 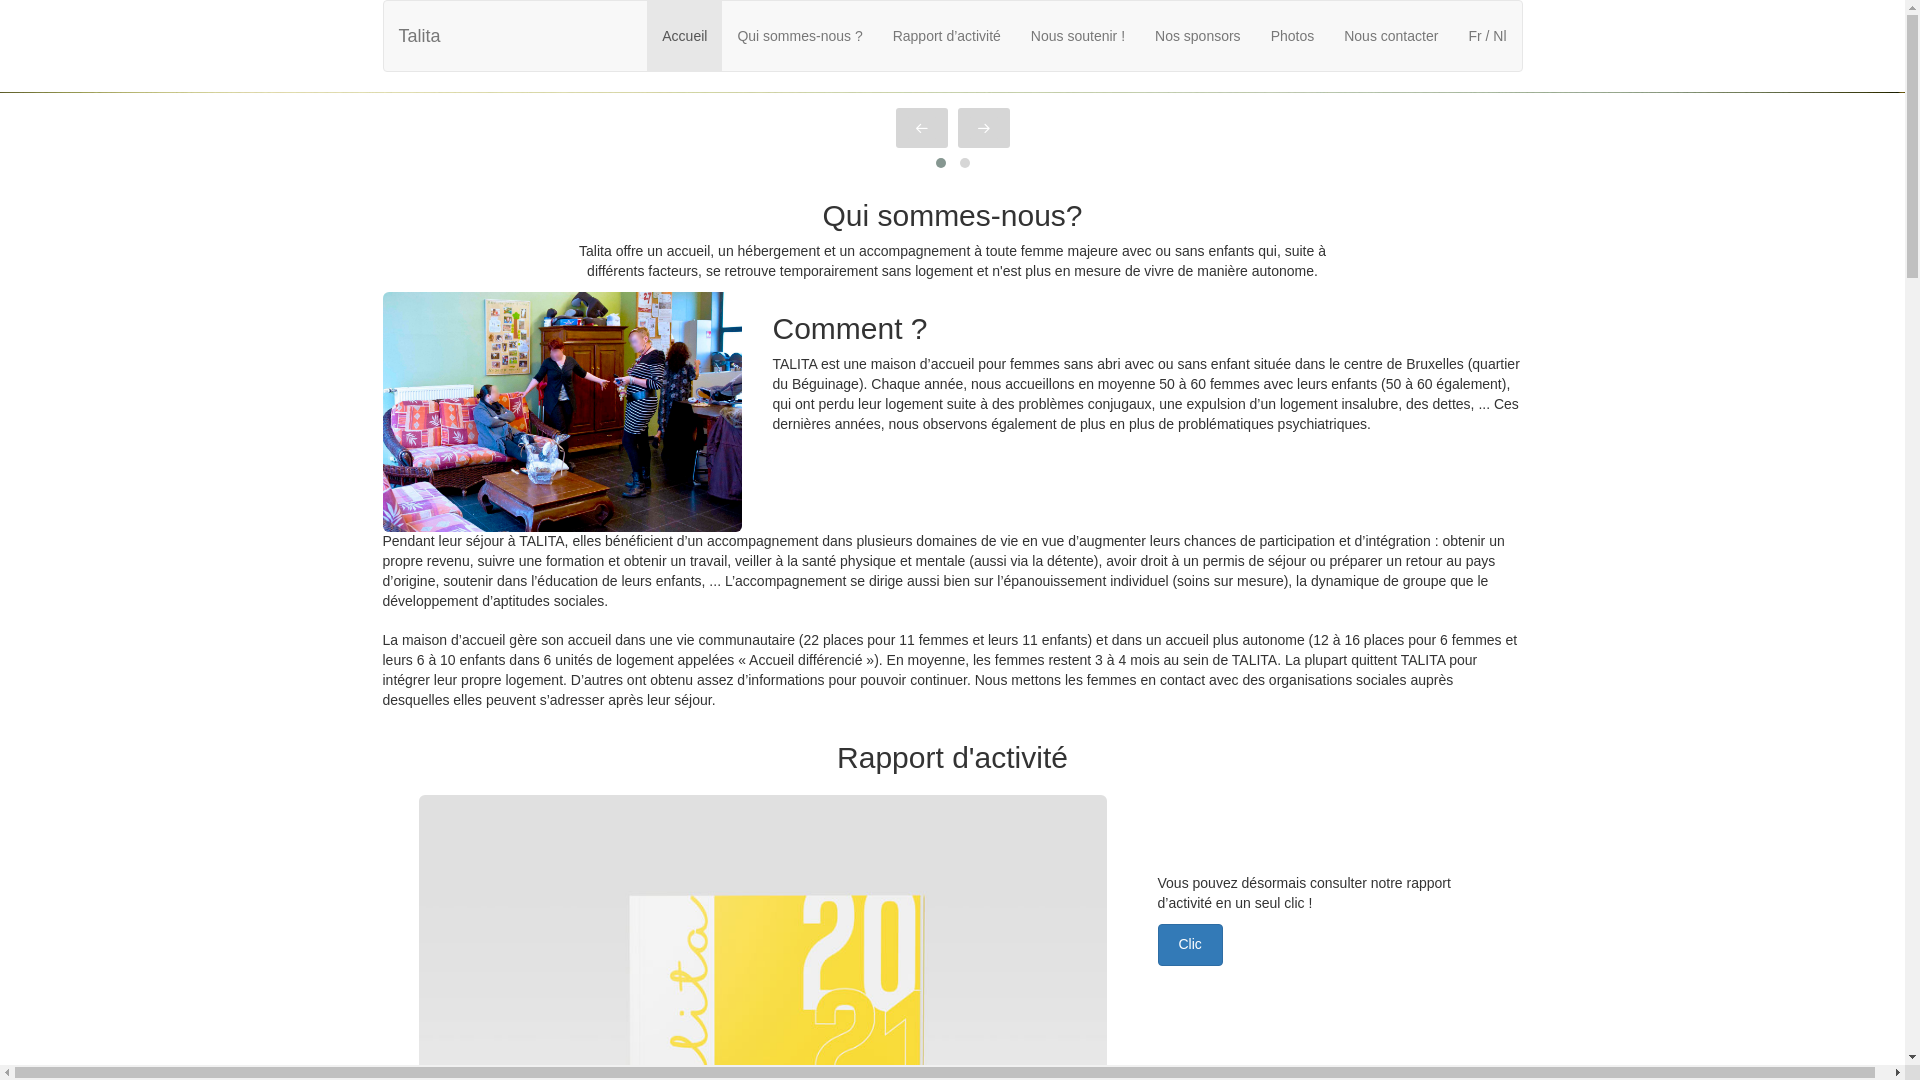 What do you see at coordinates (1391, 36) in the screenshot?
I see `Nous contacter` at bounding box center [1391, 36].